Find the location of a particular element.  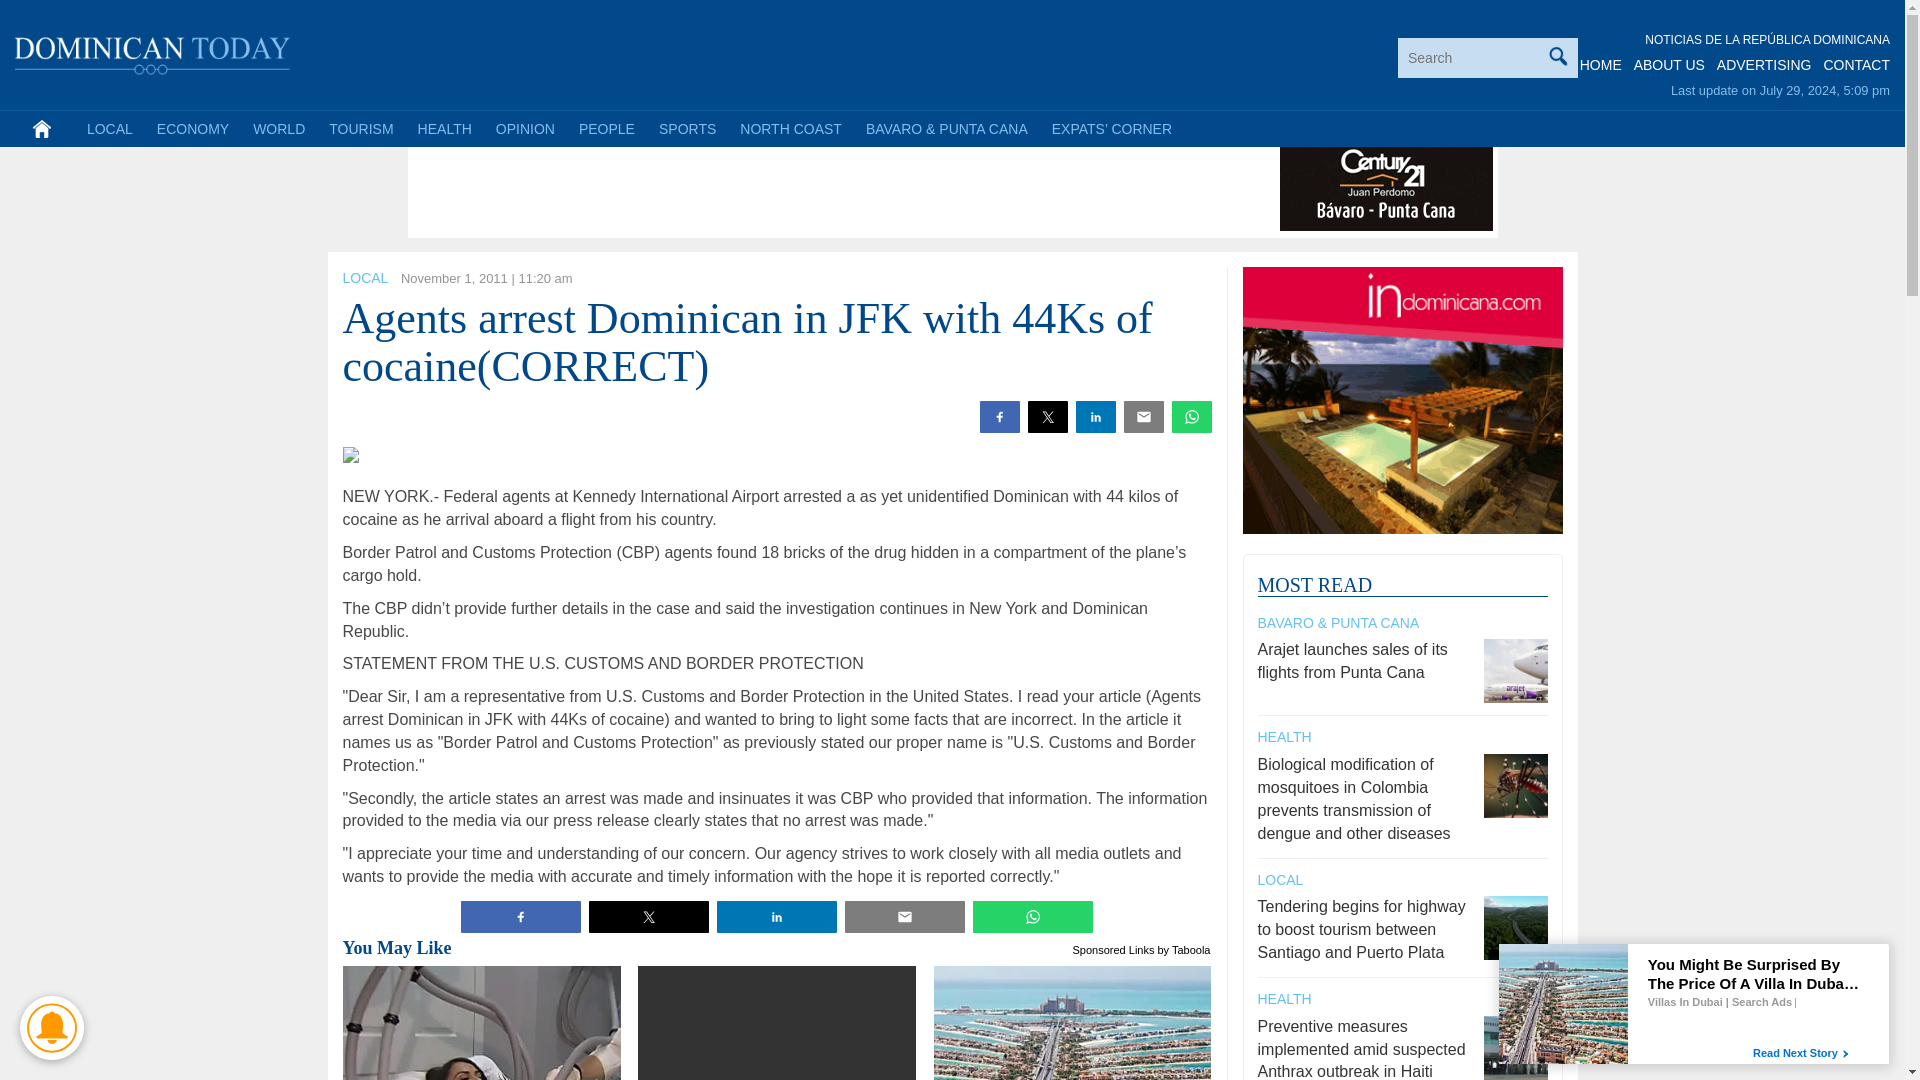

LOCAL is located at coordinates (110, 128).